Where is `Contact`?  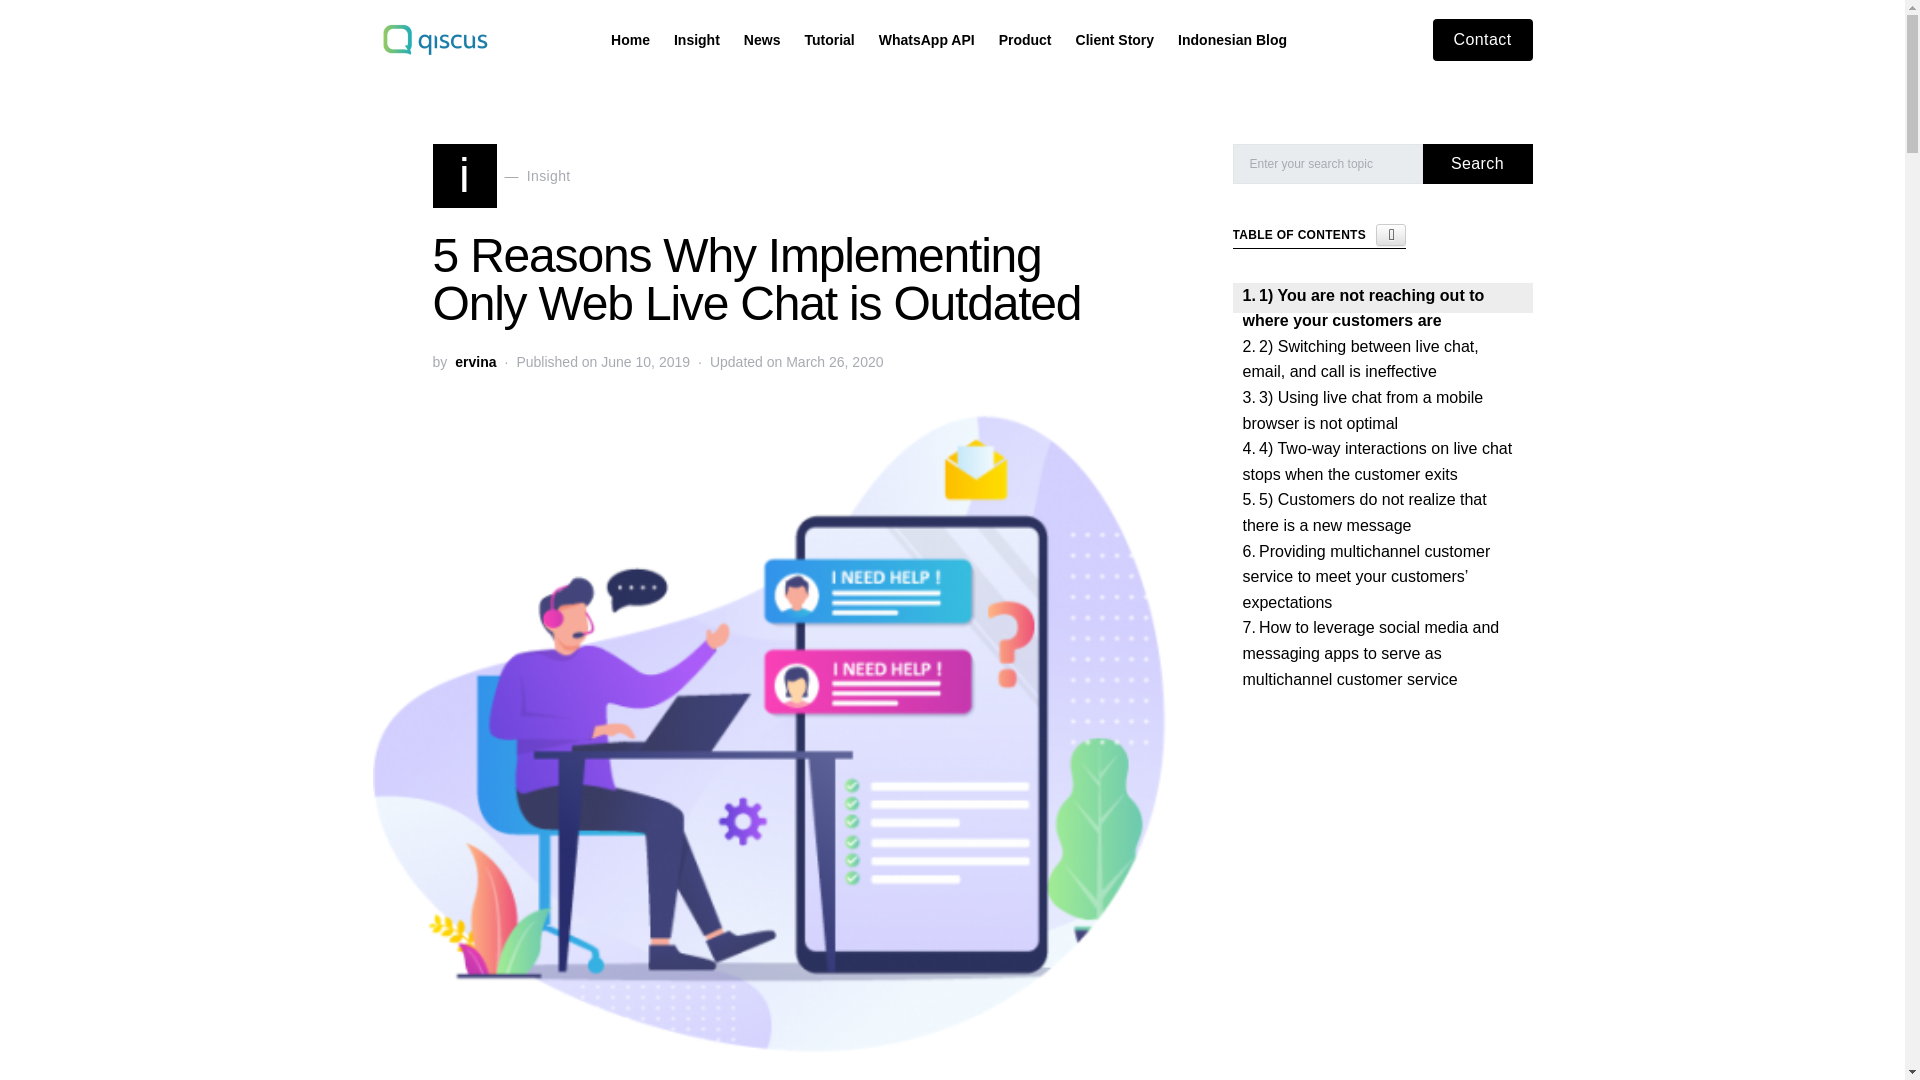 Contact is located at coordinates (926, 40).